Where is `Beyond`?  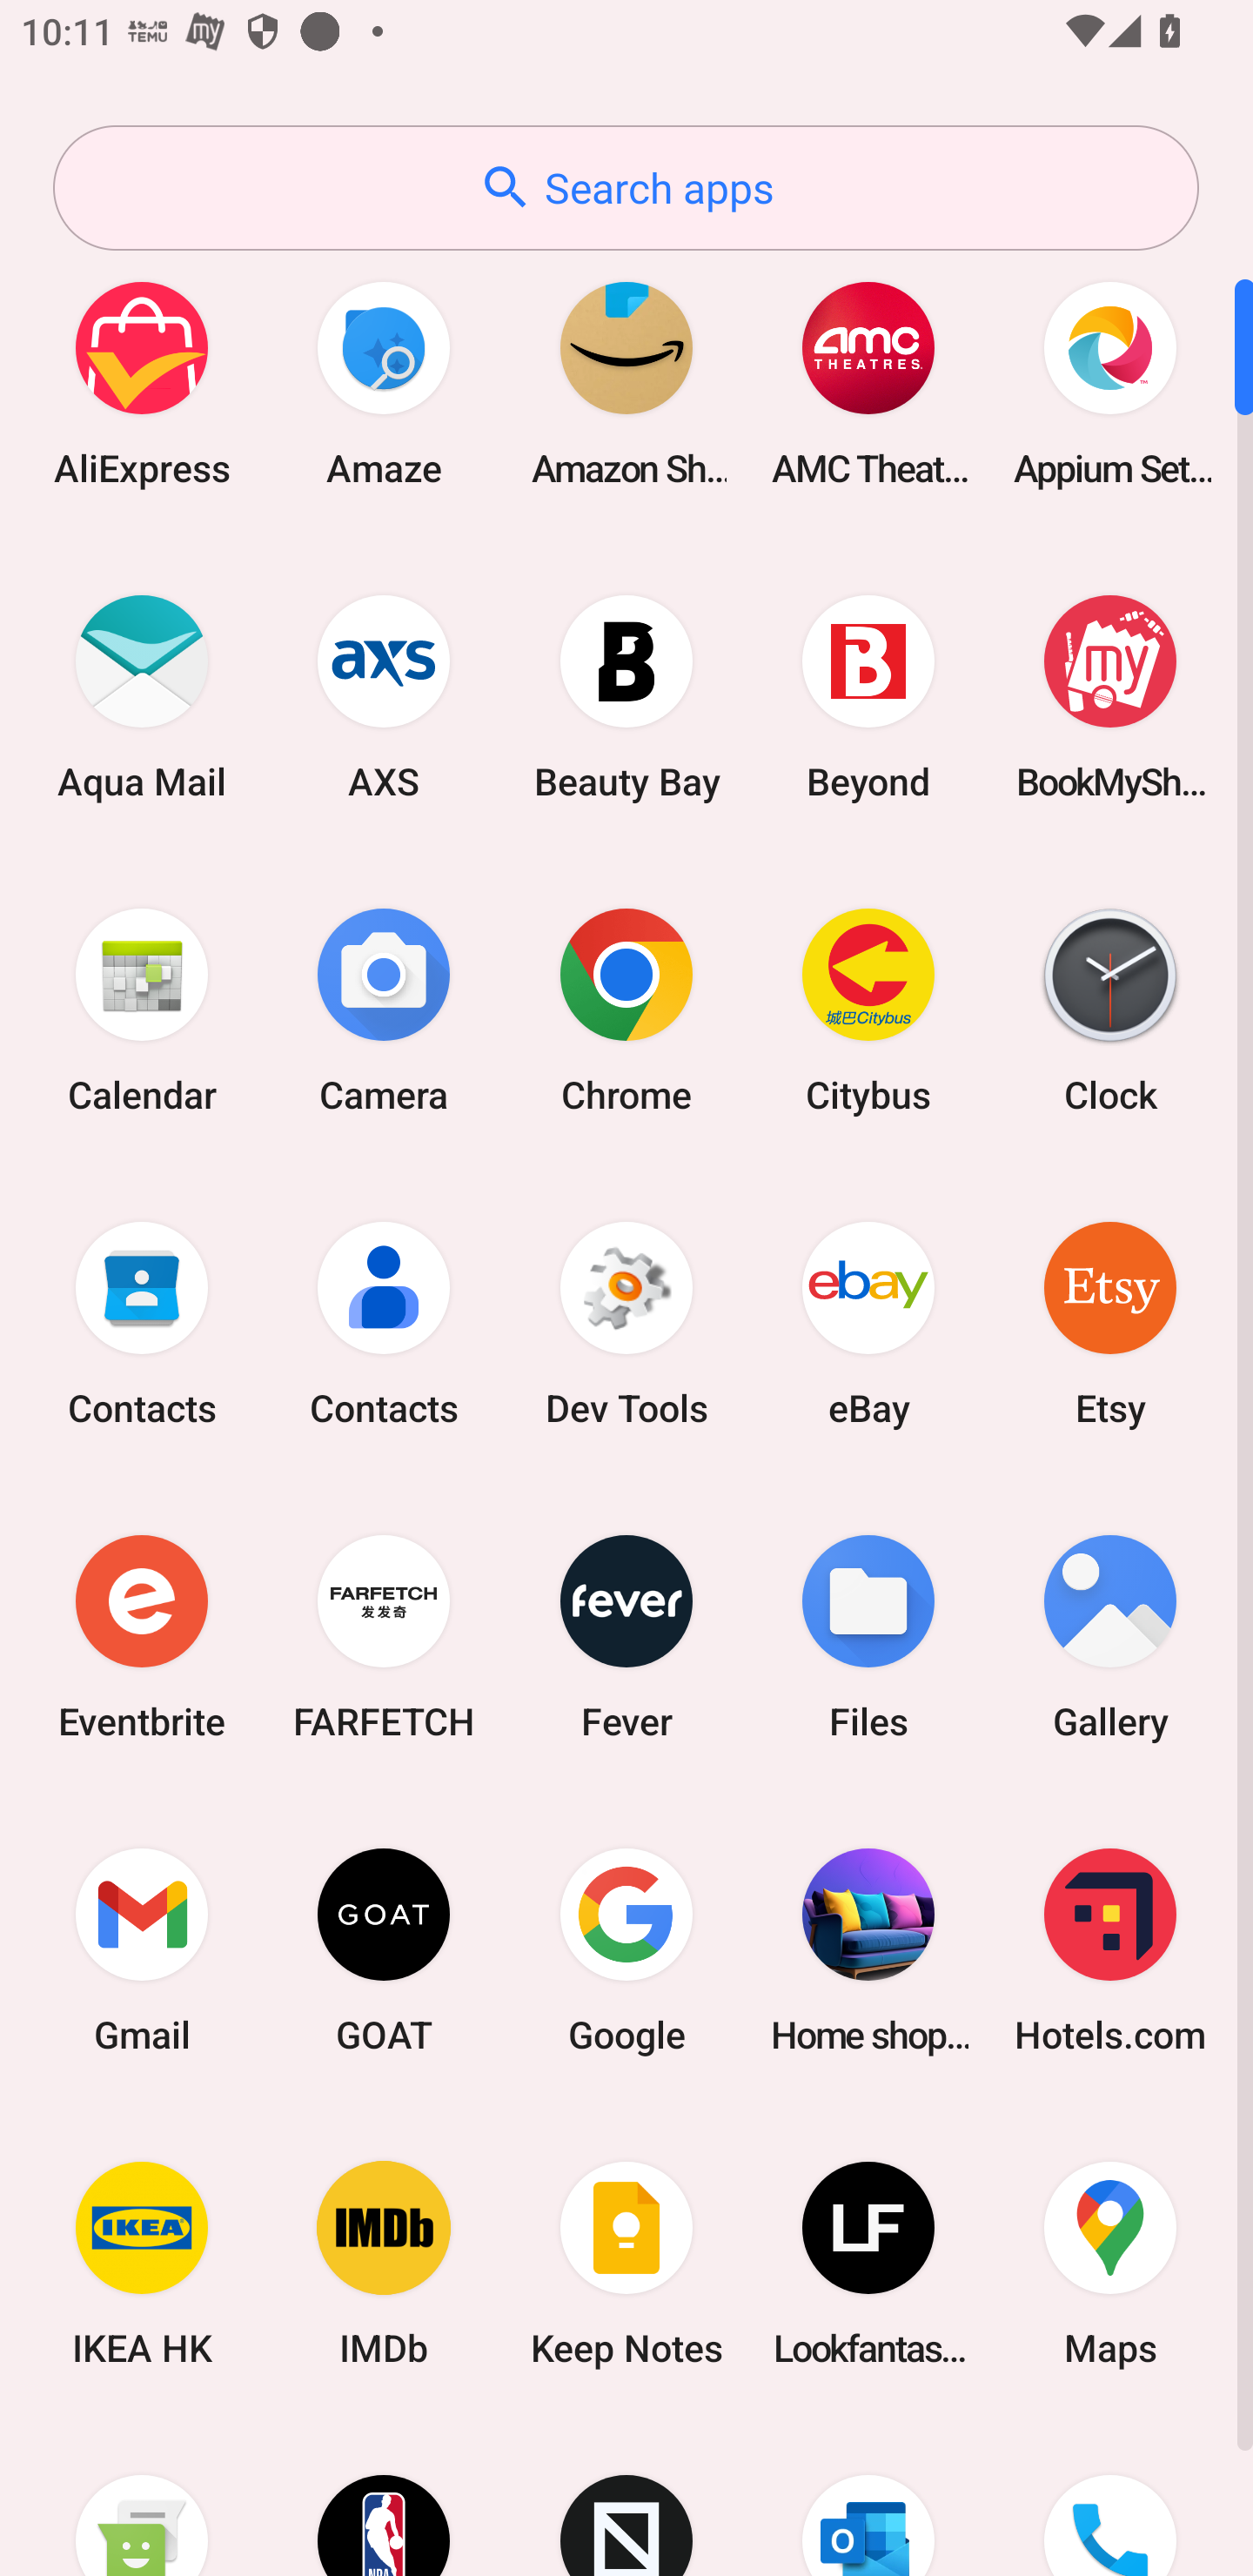 Beyond is located at coordinates (868, 696).